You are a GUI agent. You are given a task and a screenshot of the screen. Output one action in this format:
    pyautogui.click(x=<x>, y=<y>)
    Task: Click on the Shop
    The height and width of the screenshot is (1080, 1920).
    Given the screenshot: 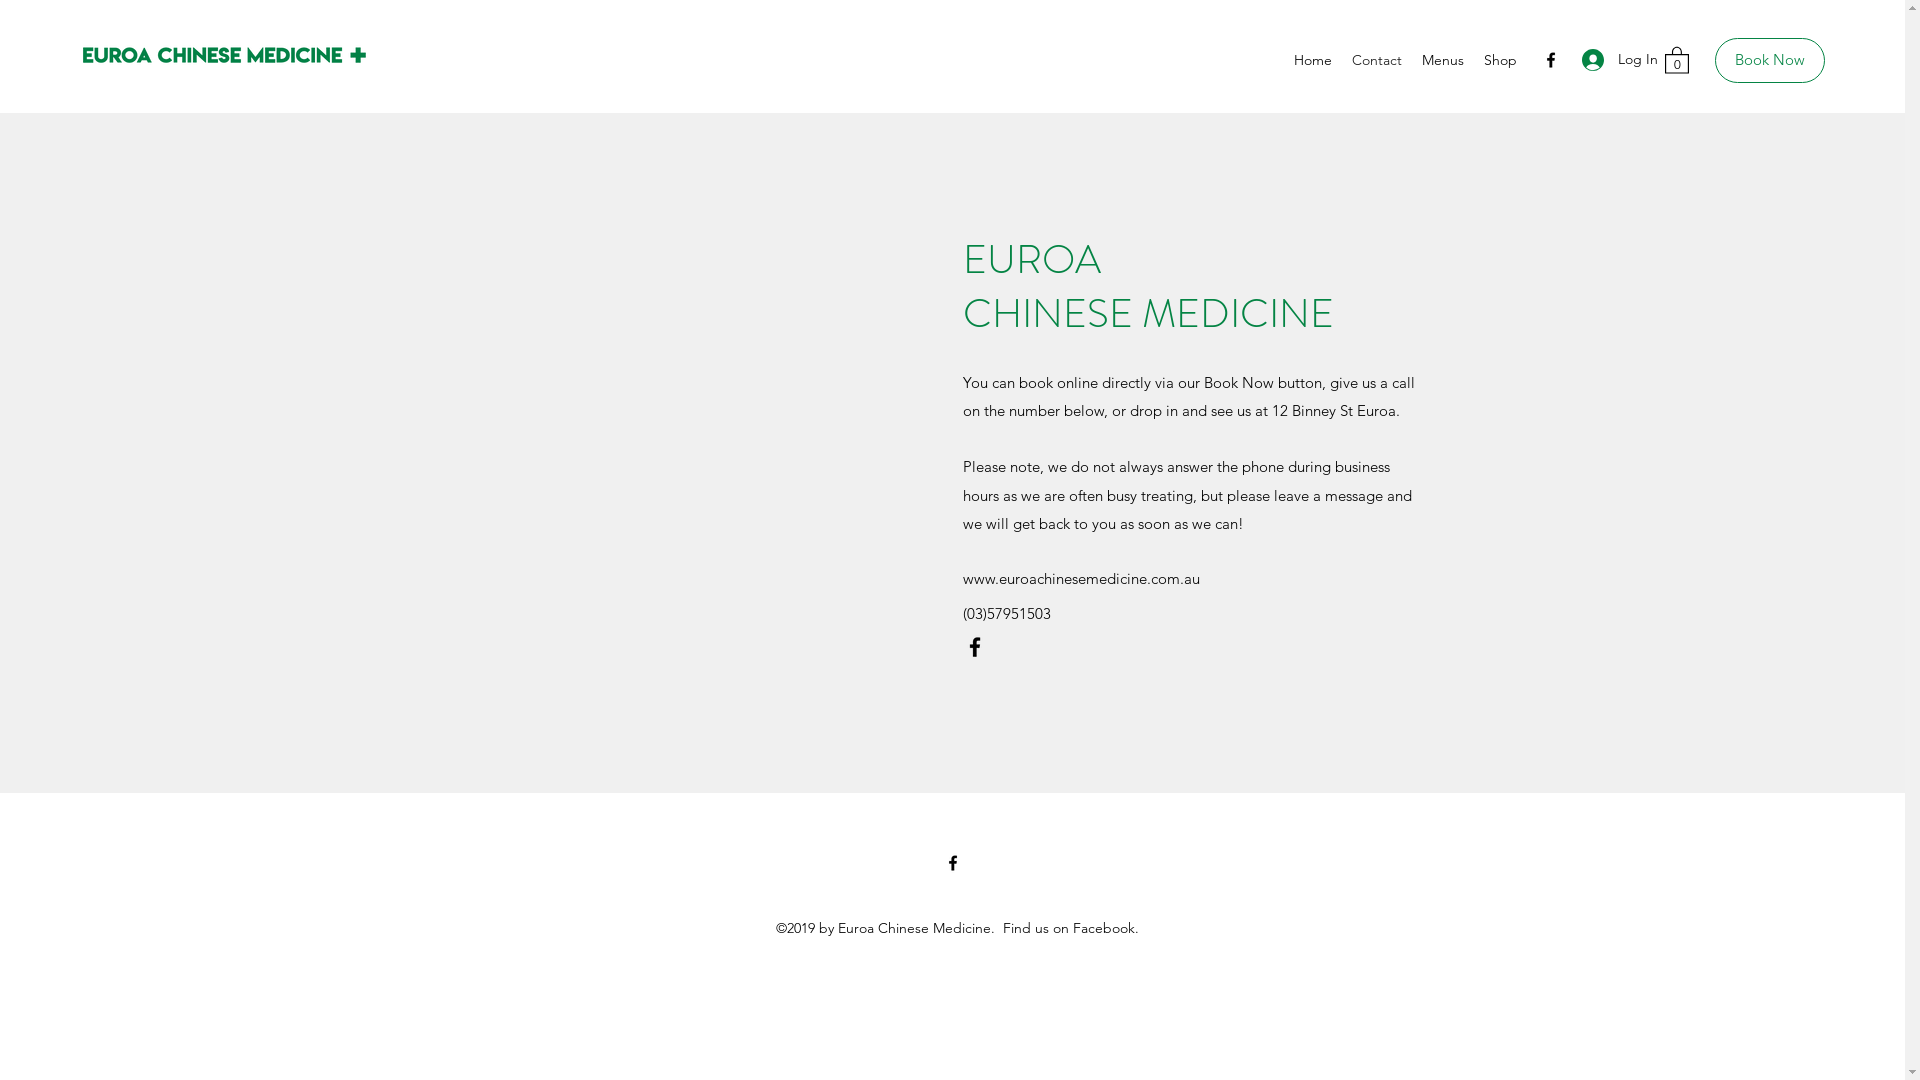 What is the action you would take?
    pyautogui.click(x=1500, y=60)
    